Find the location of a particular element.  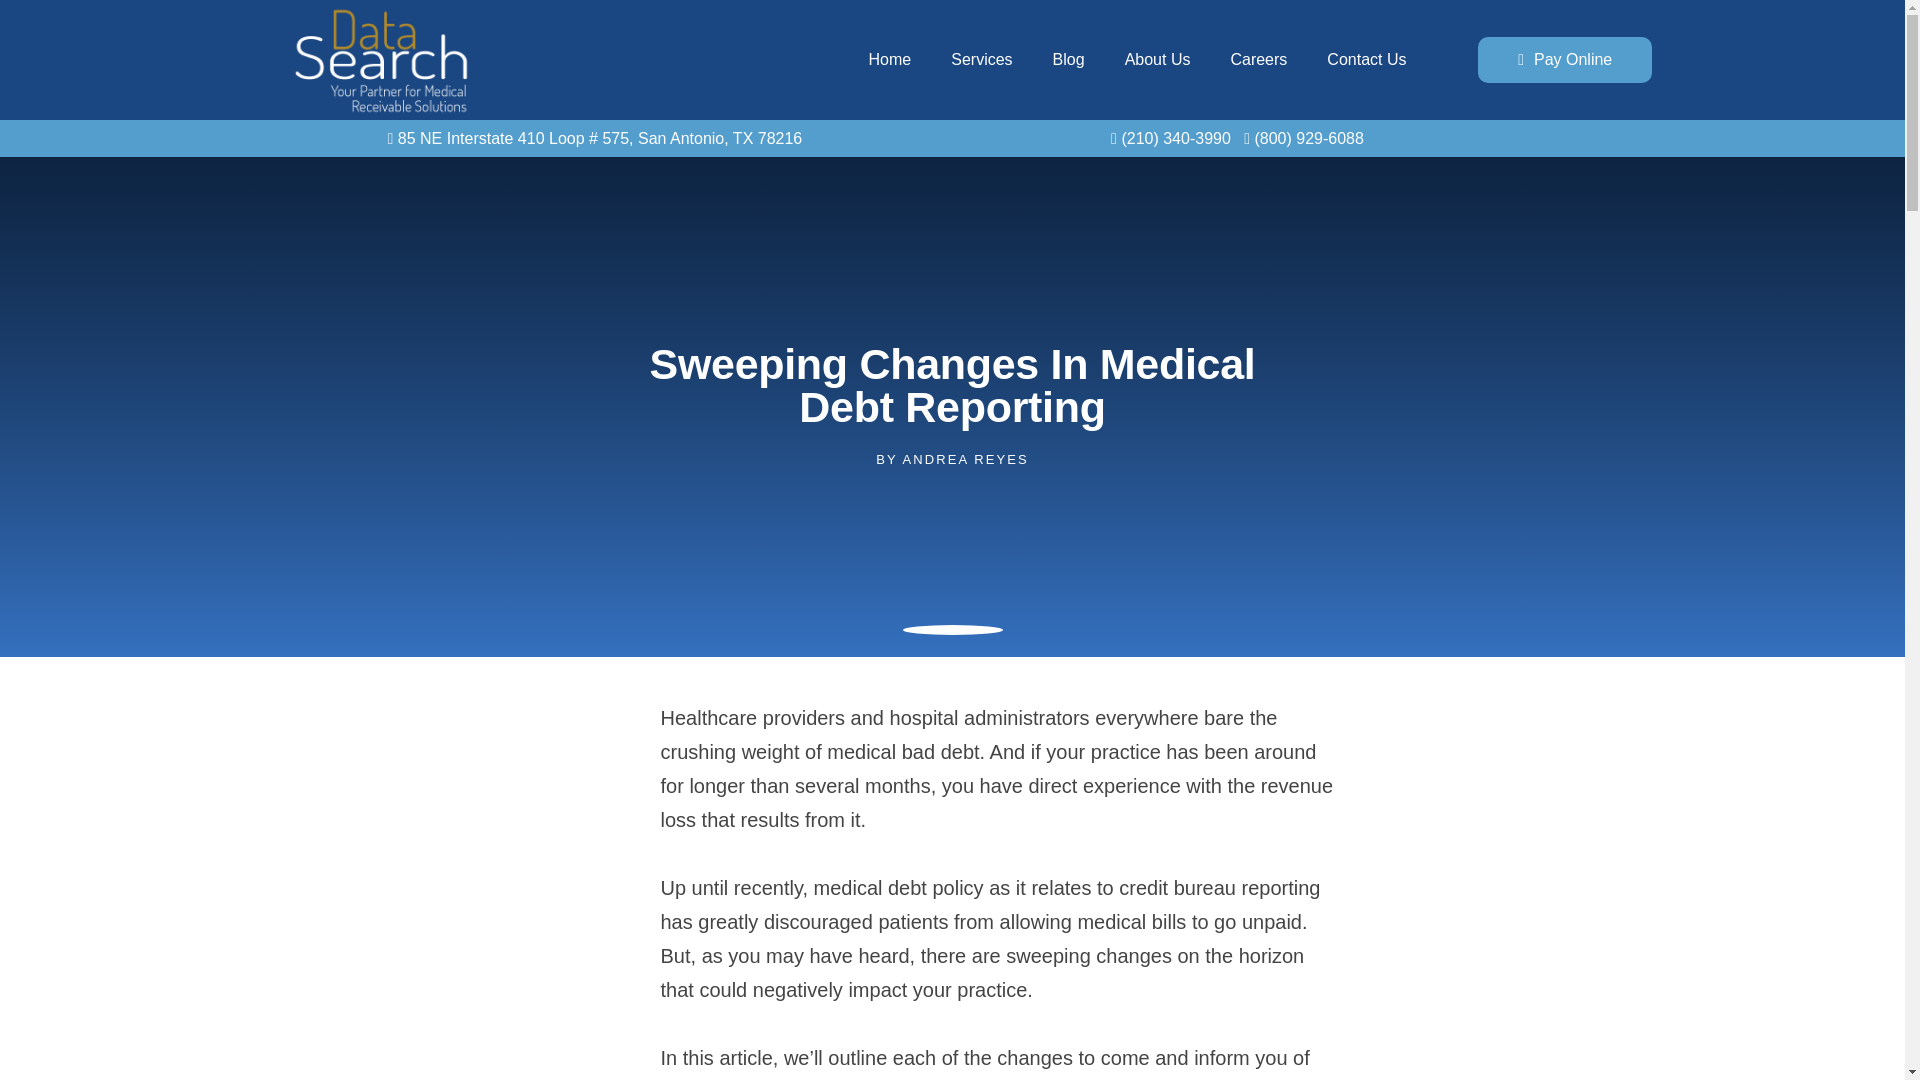

Blog is located at coordinates (1068, 60).